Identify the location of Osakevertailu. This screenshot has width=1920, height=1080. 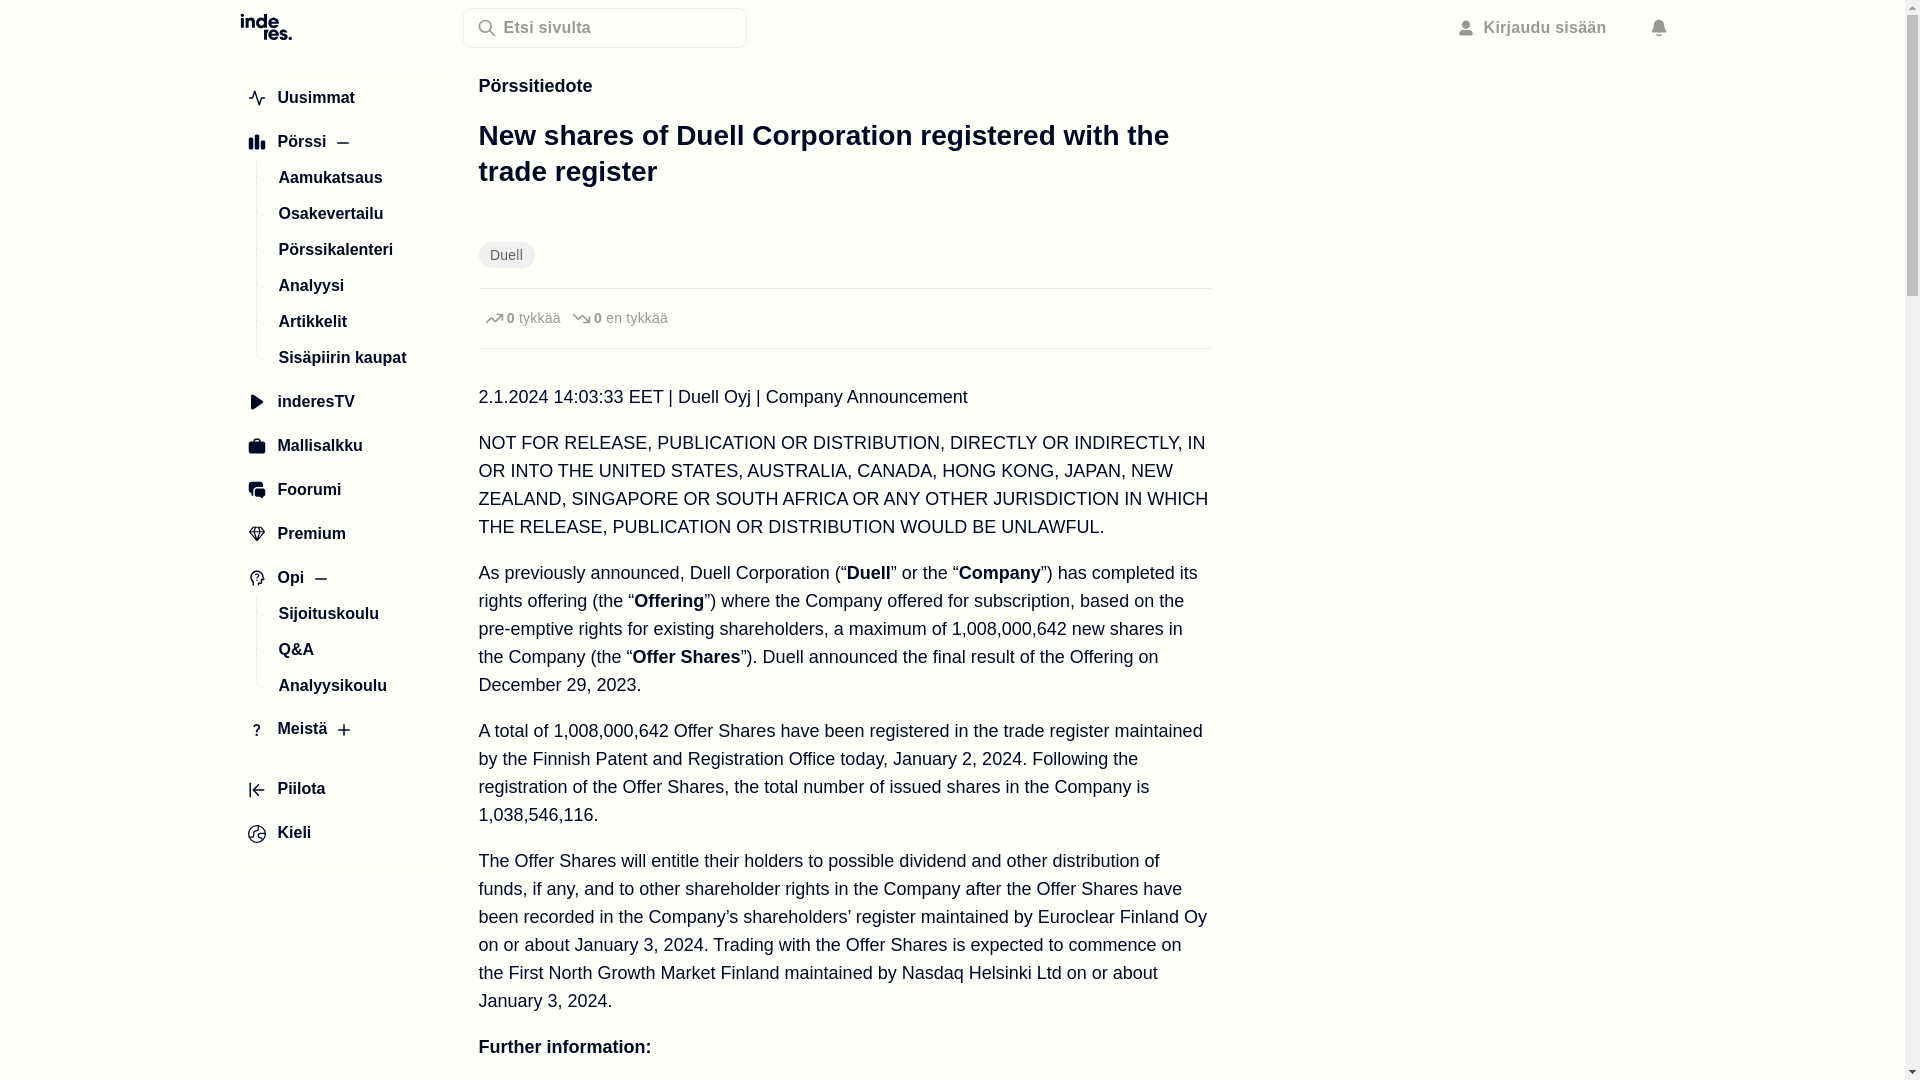
(330, 214).